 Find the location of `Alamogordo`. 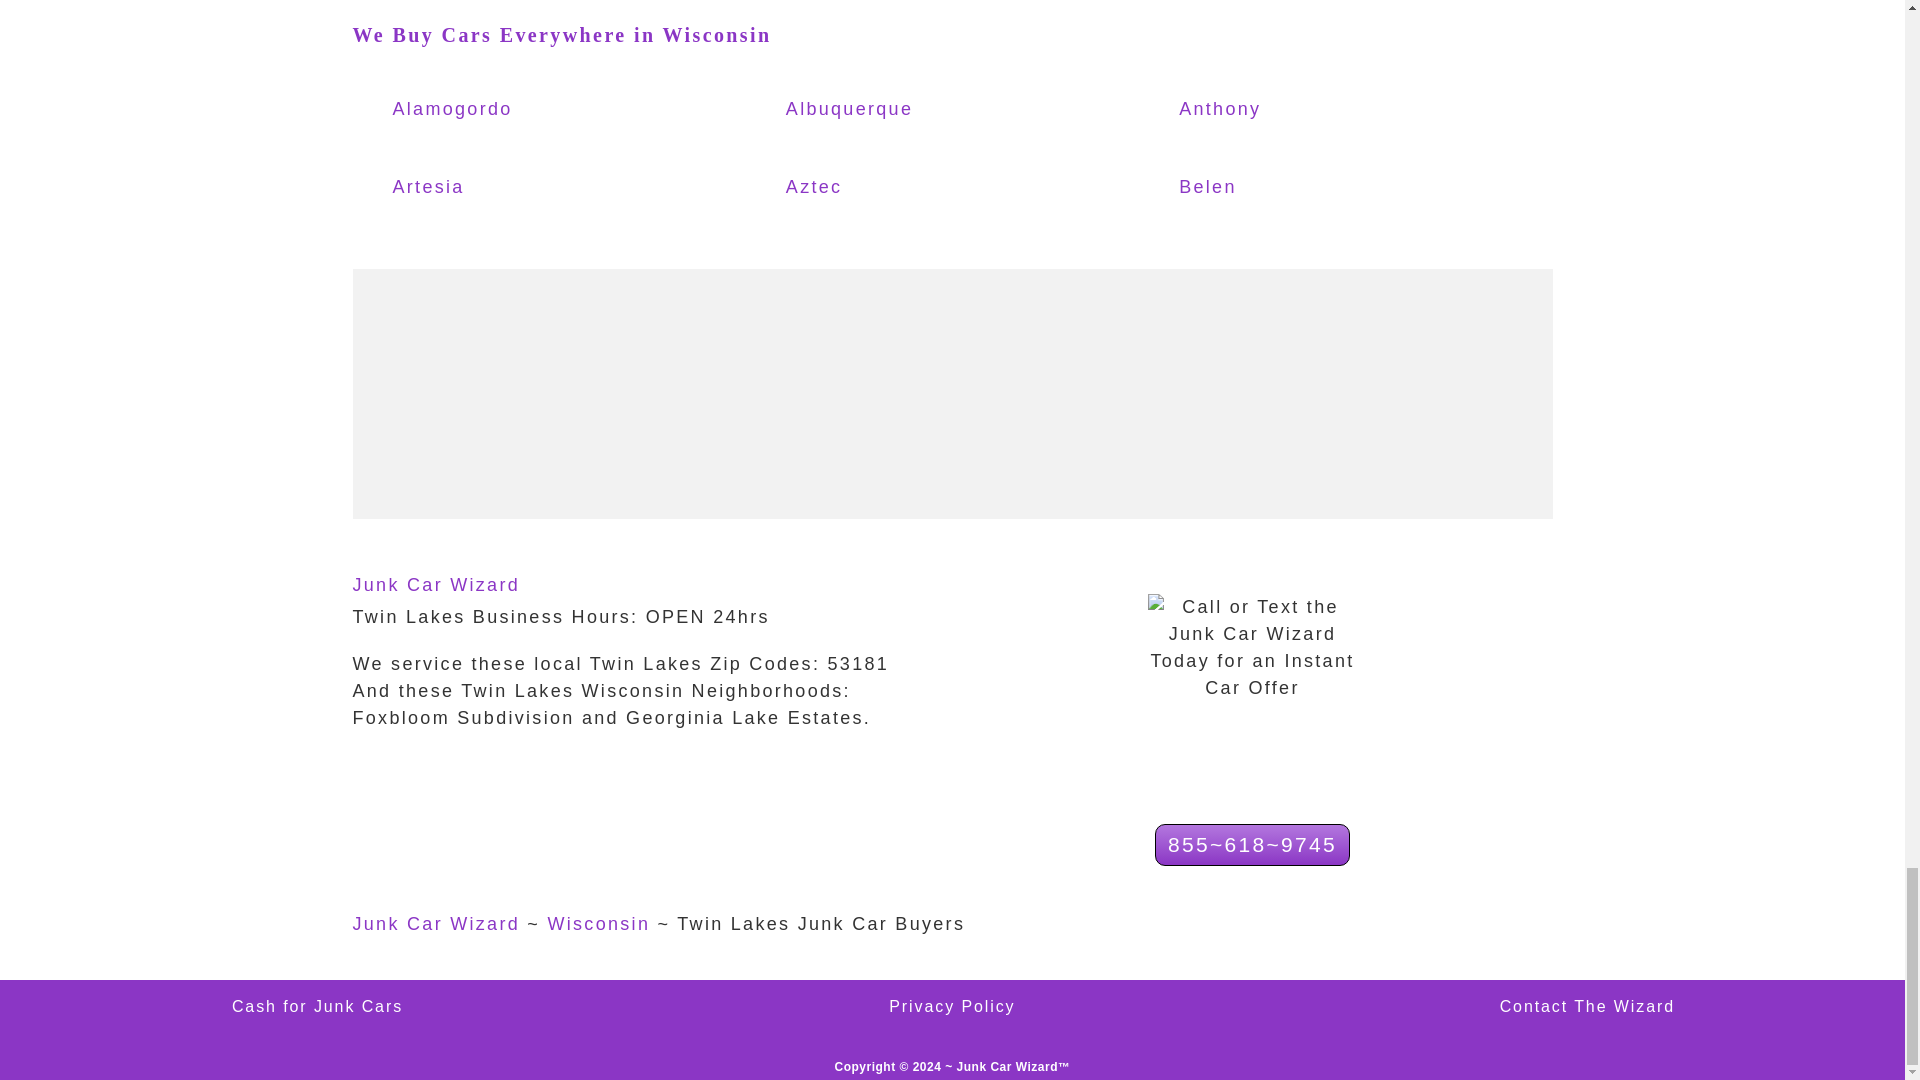

Alamogordo is located at coordinates (480, 109).